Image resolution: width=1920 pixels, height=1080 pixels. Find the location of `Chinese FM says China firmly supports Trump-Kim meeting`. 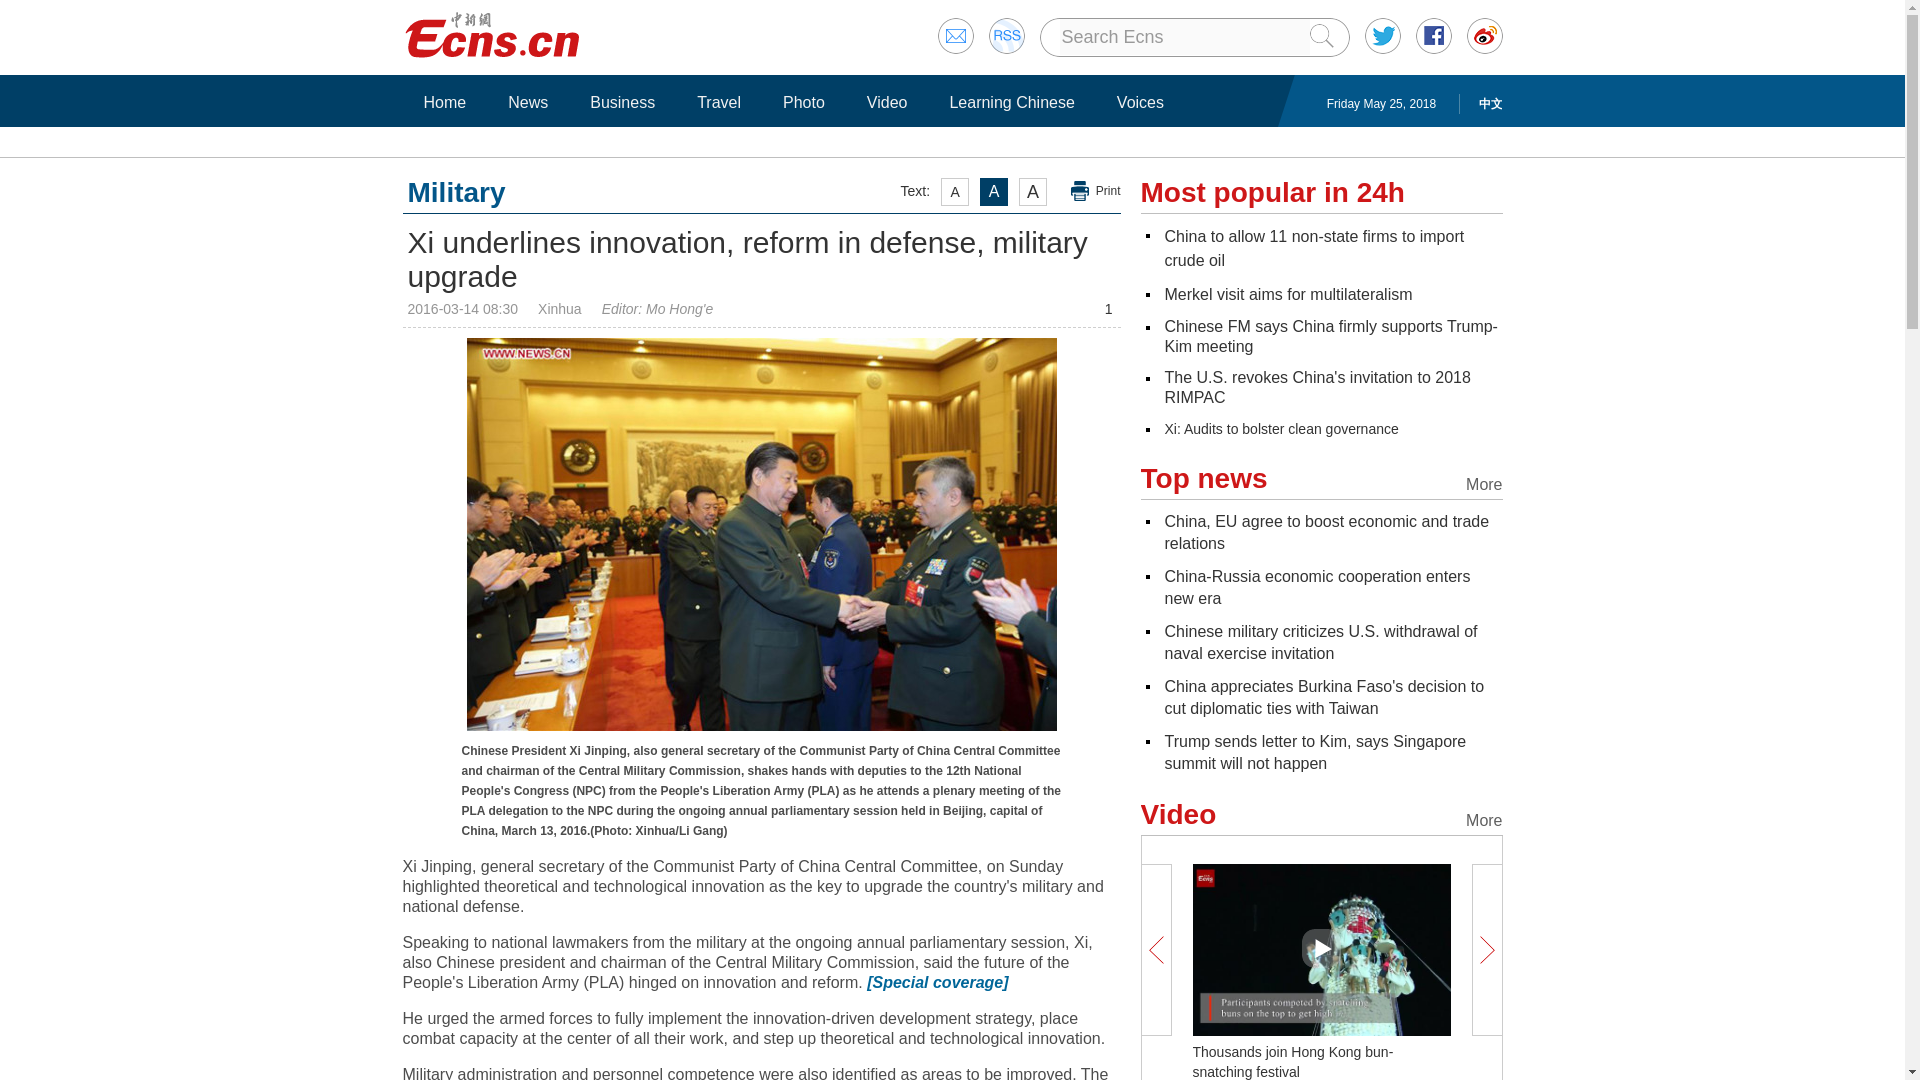

Chinese FM says China firmly supports Trump-Kim meeting is located at coordinates (1330, 336).